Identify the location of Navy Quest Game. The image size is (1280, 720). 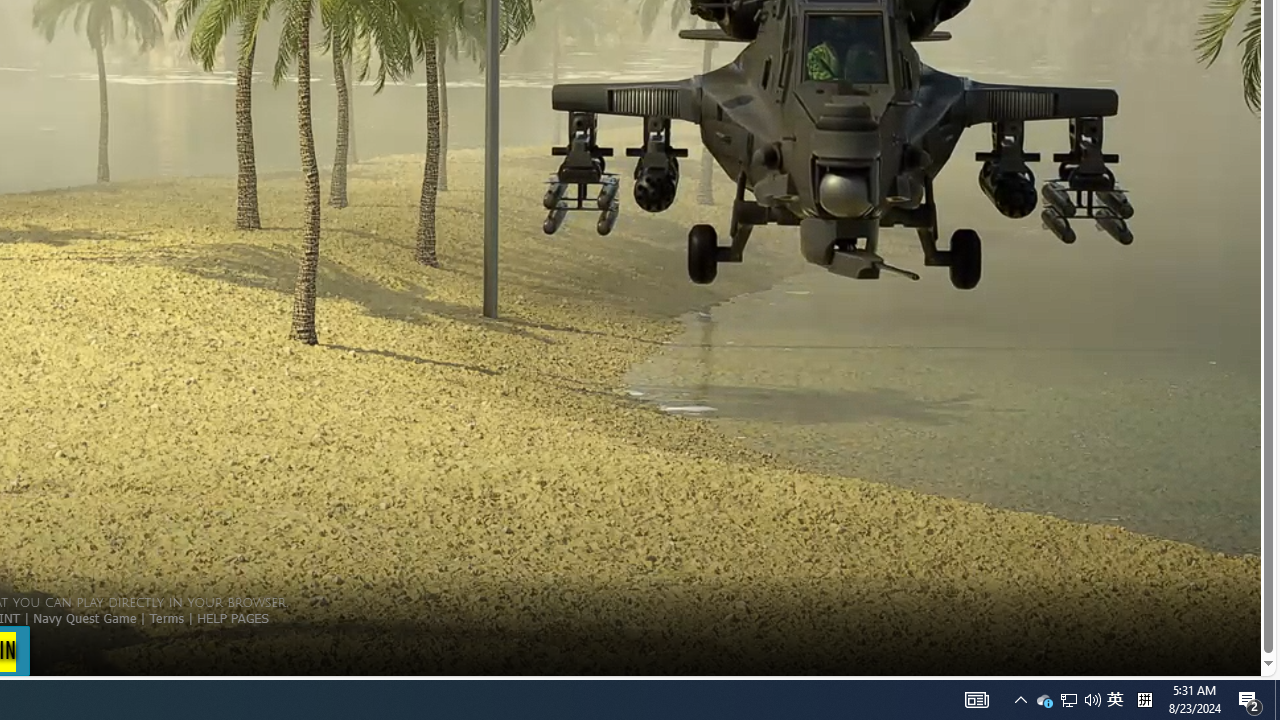
(84, 617).